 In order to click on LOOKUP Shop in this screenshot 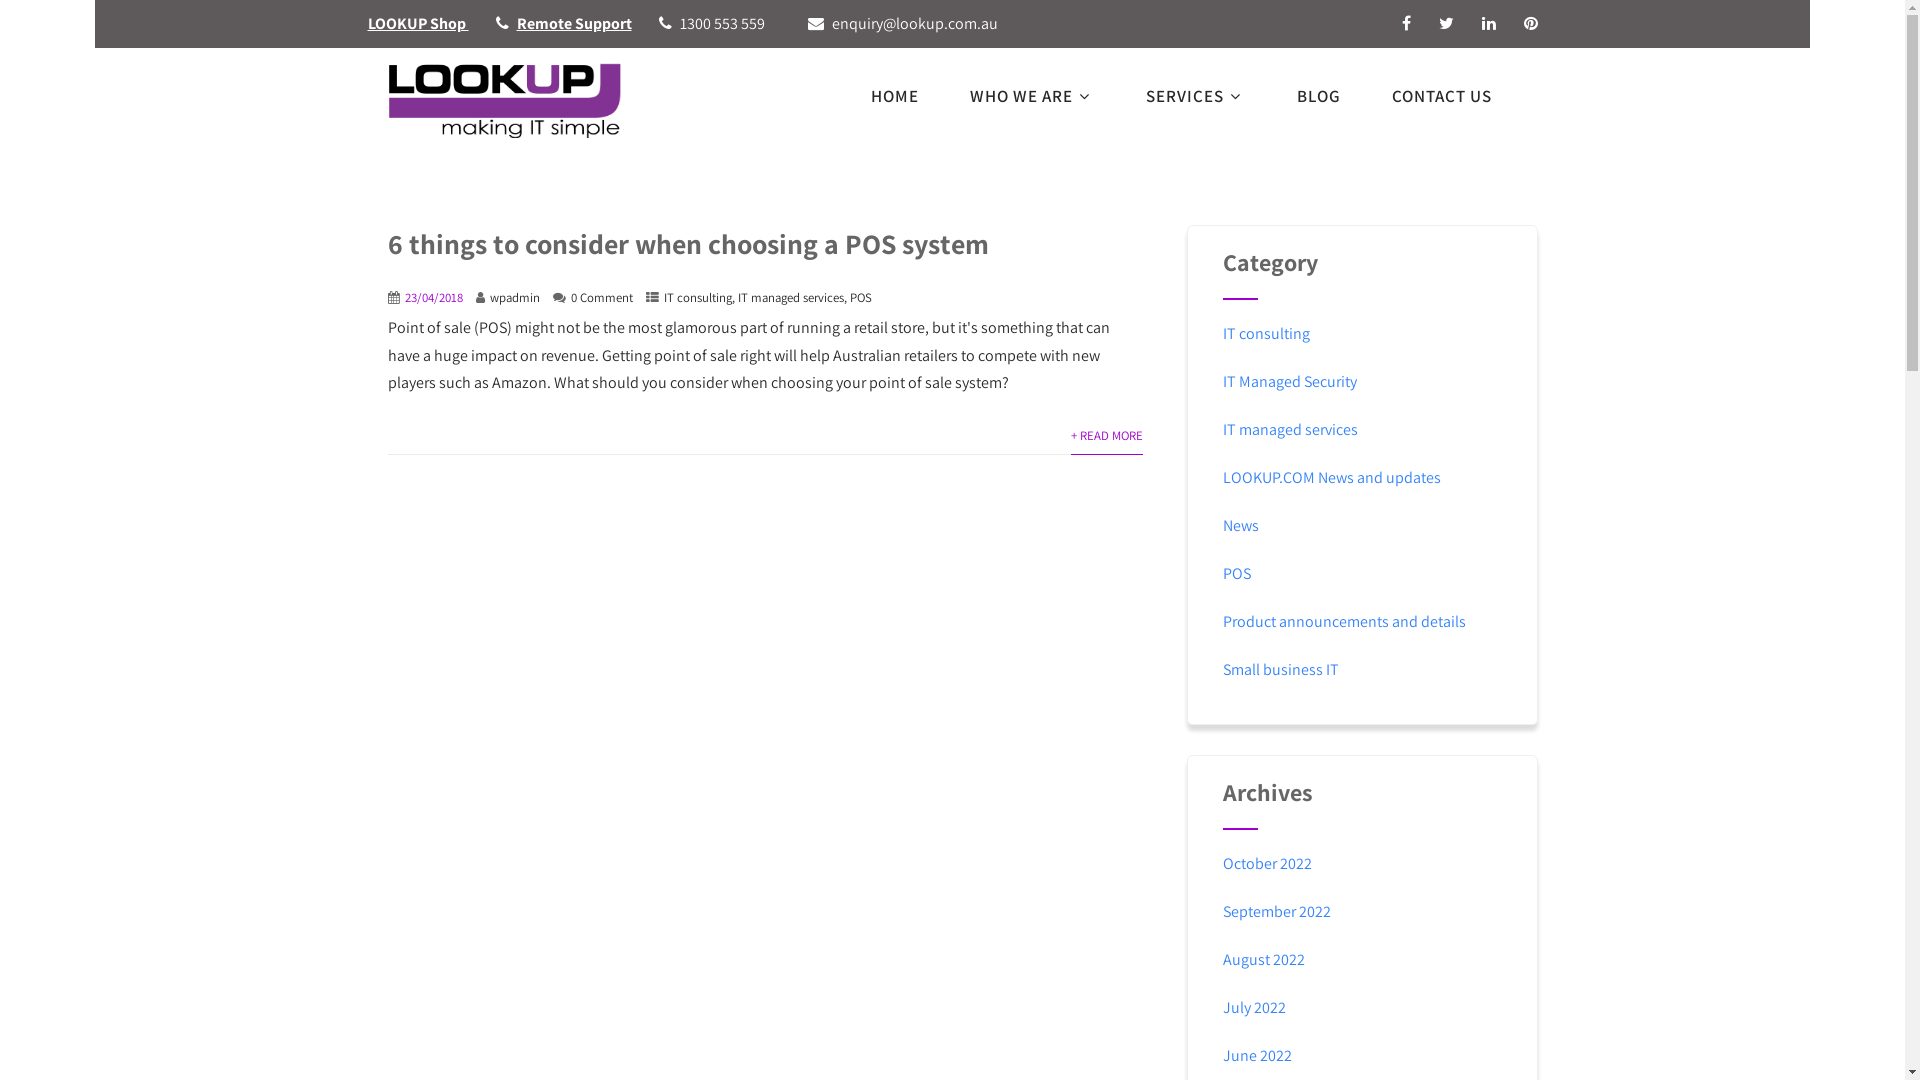, I will do `click(418, 24)`.